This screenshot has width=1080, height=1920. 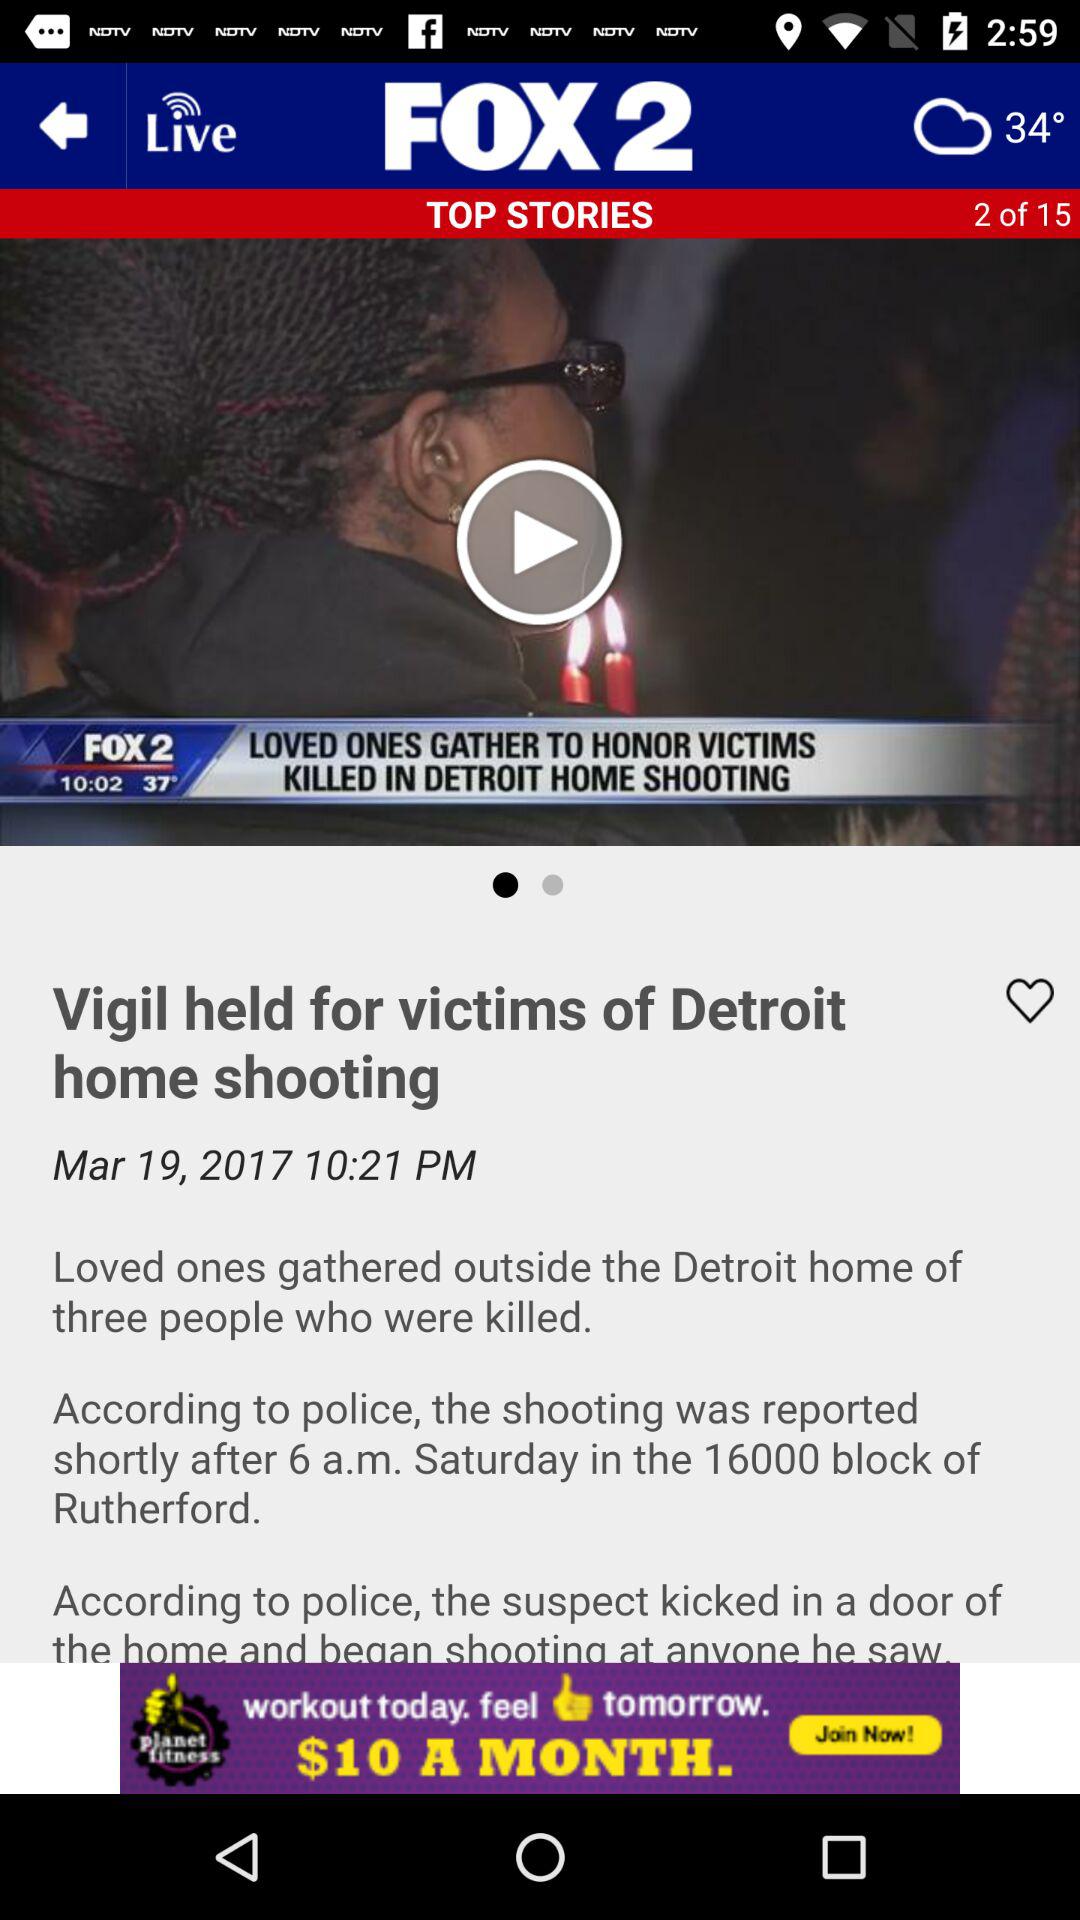 What do you see at coordinates (540, 126) in the screenshot?
I see `click the logo` at bounding box center [540, 126].